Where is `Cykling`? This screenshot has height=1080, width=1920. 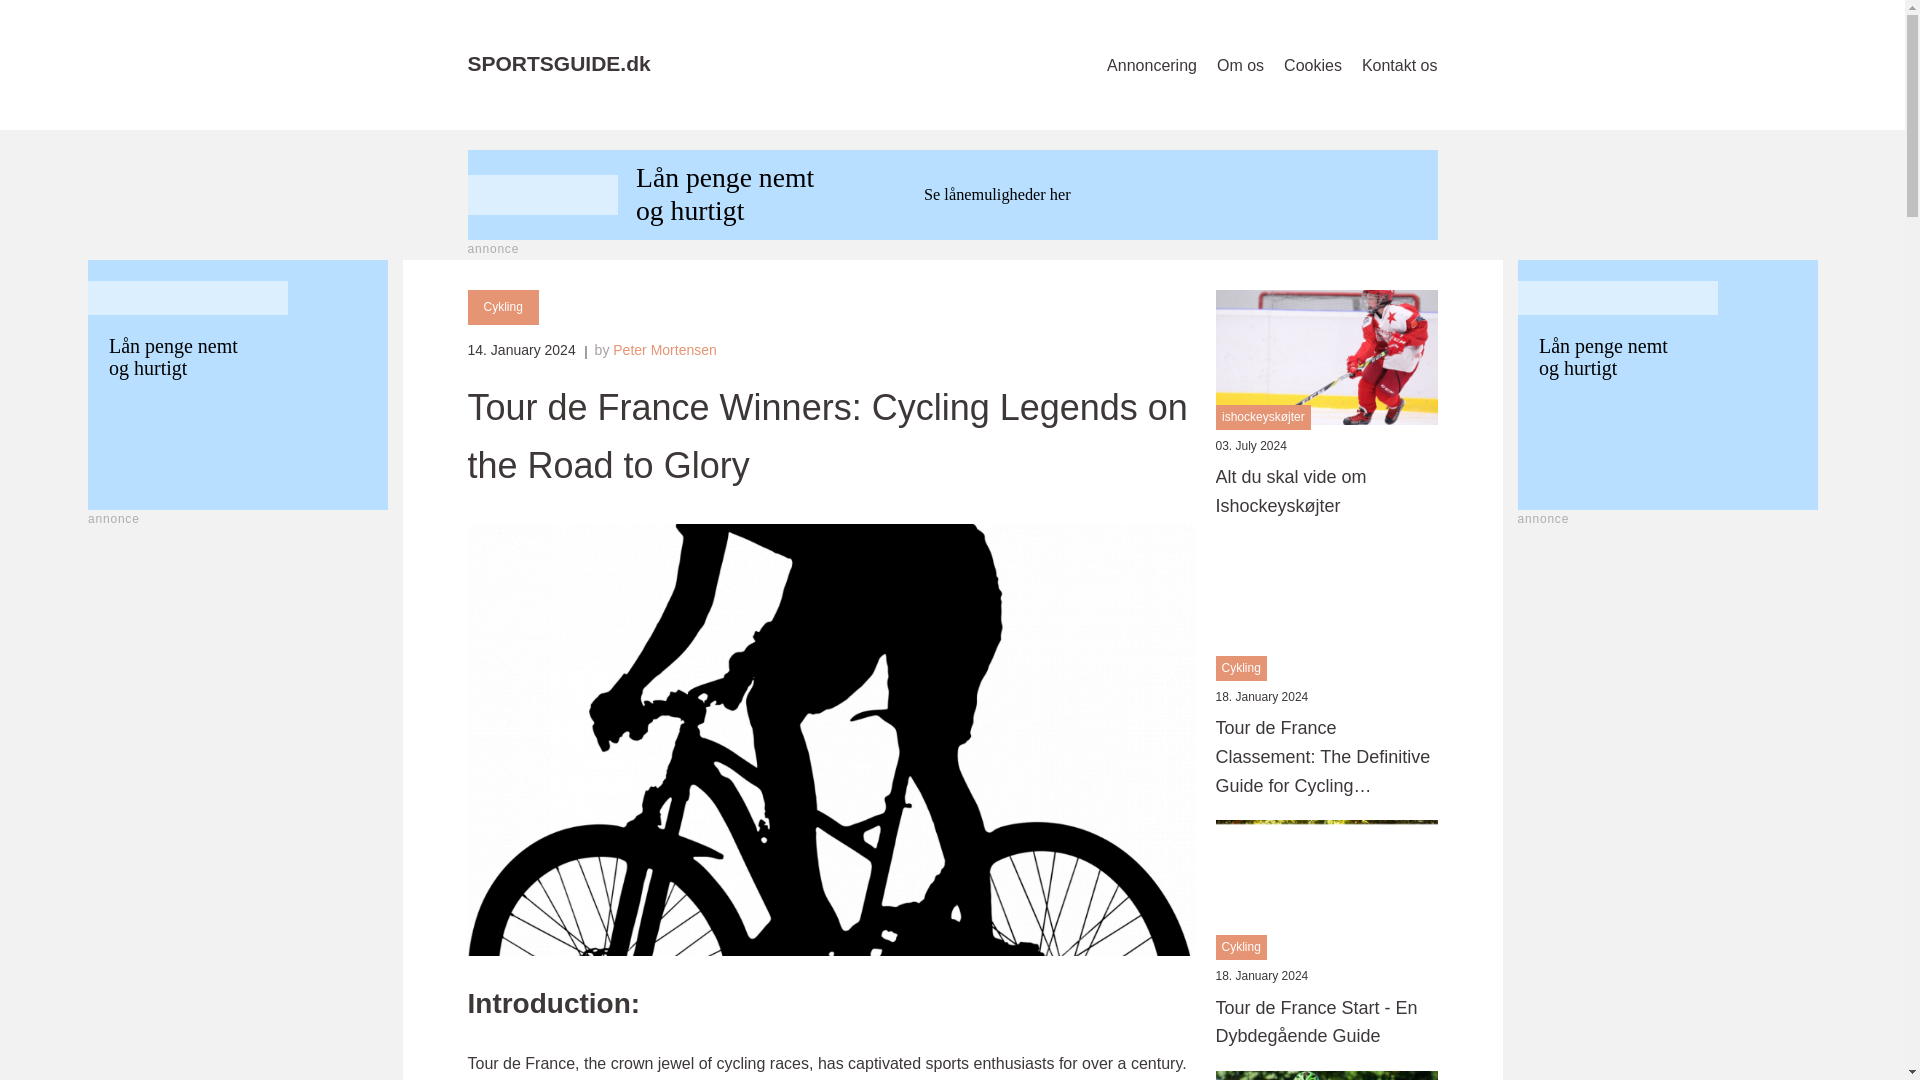 Cykling is located at coordinates (504, 308).